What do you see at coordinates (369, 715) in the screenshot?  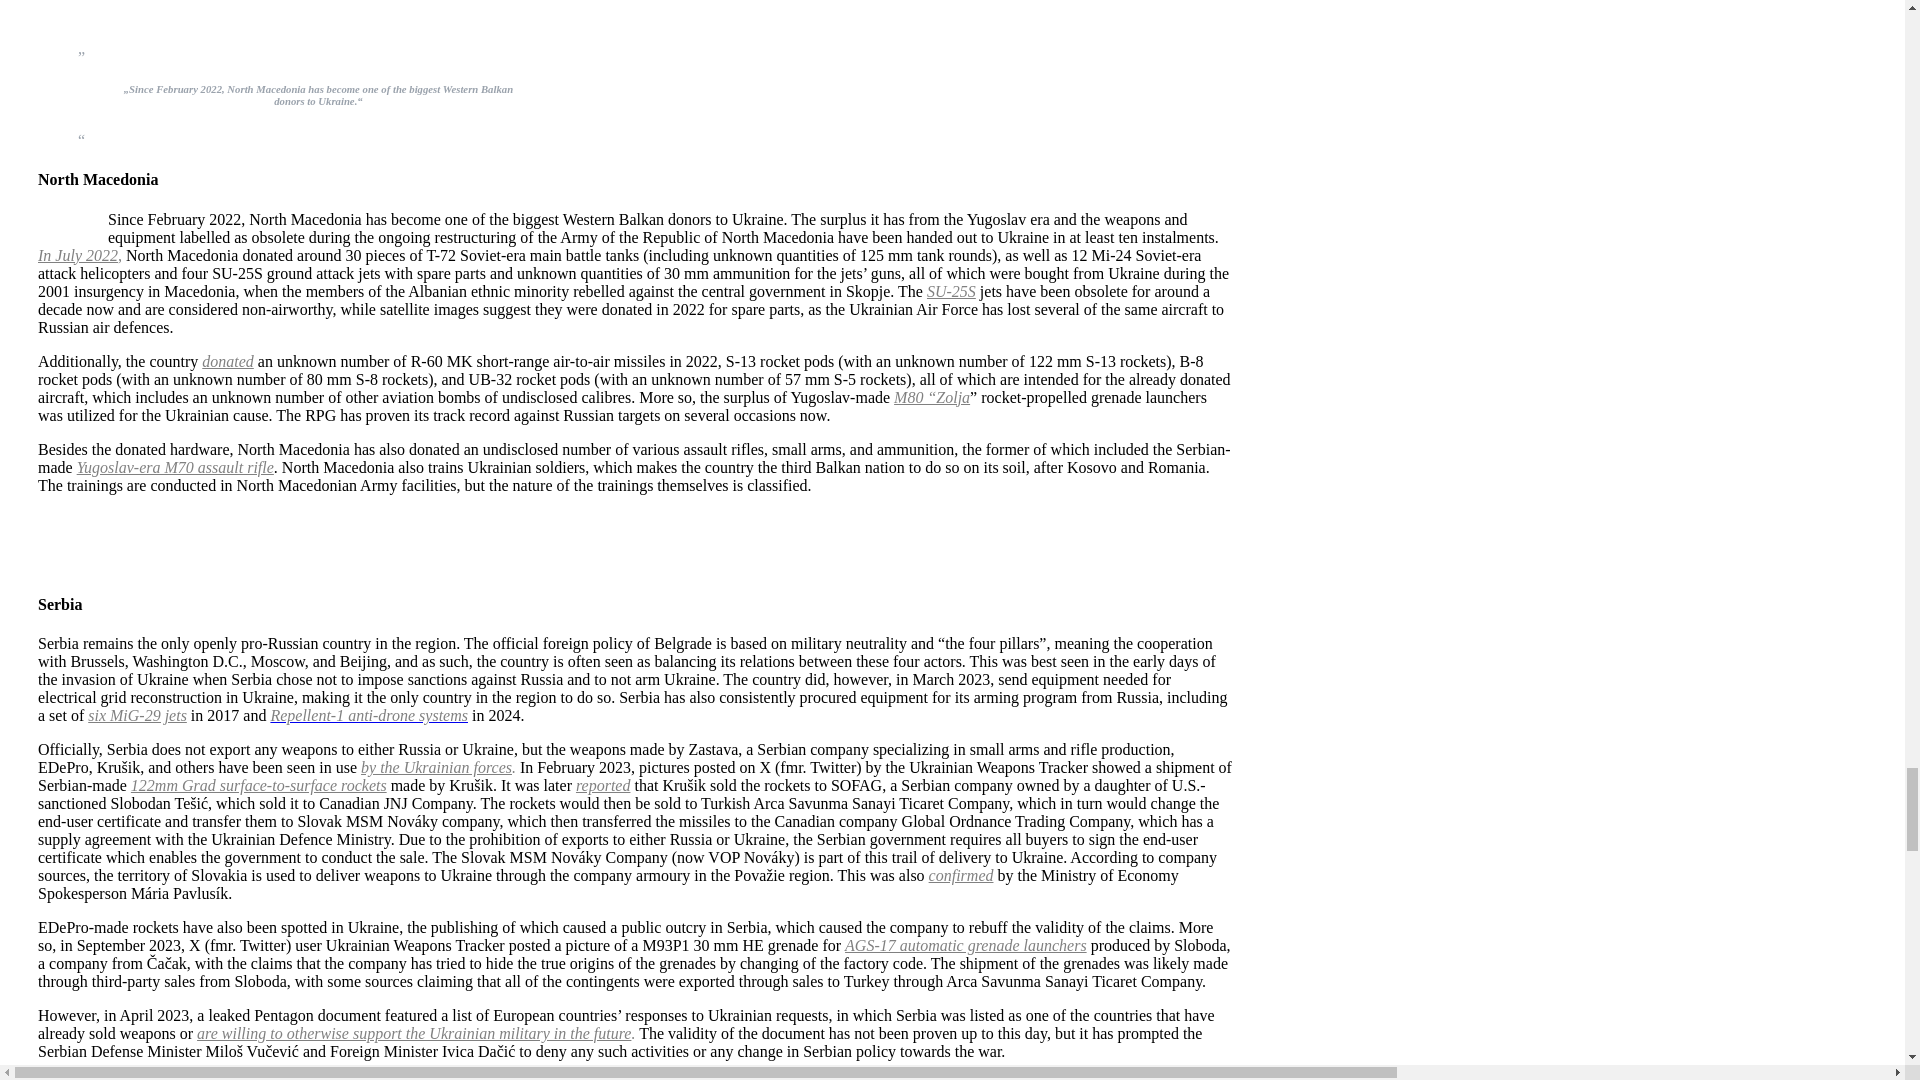 I see `Repellent-1 anti-drone systems` at bounding box center [369, 715].